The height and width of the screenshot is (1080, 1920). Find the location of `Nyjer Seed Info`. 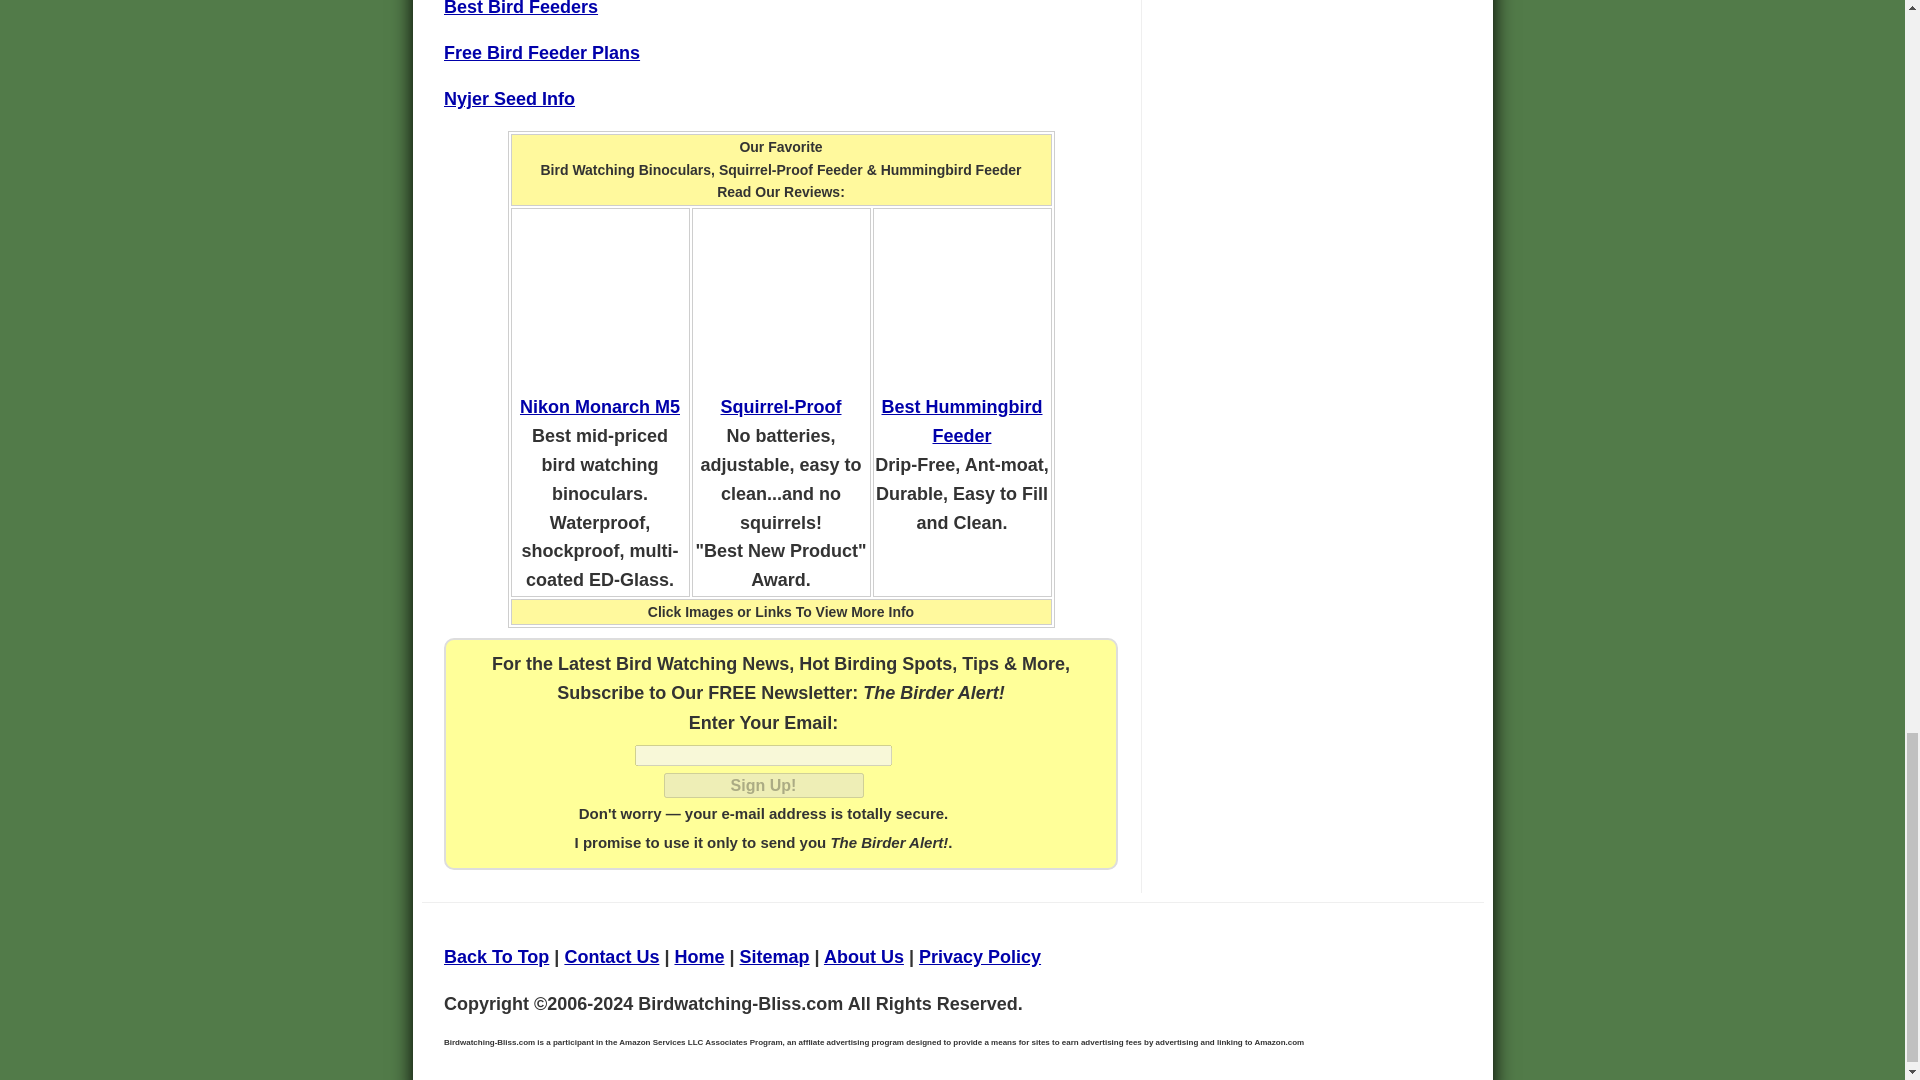

Nyjer Seed Info is located at coordinates (508, 98).